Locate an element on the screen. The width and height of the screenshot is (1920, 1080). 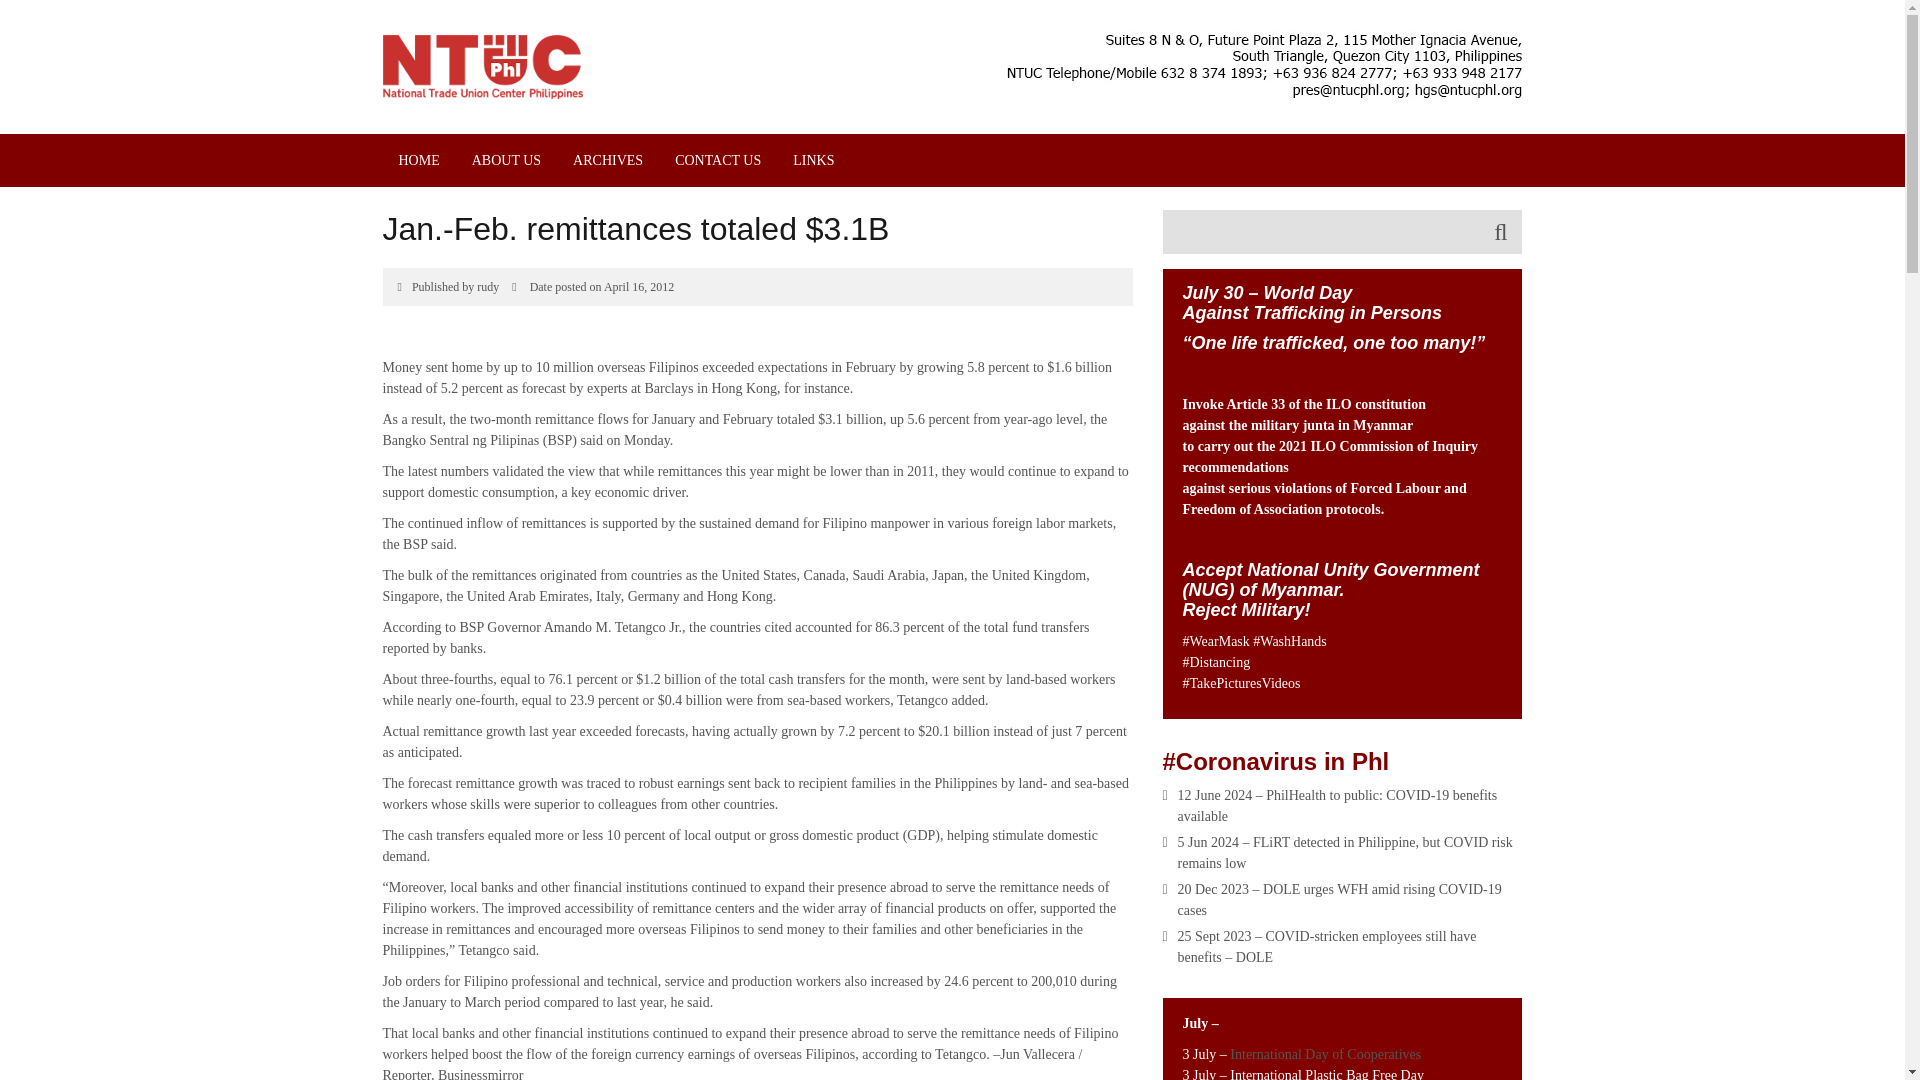
International Day of Cooperatives  is located at coordinates (1327, 1054).